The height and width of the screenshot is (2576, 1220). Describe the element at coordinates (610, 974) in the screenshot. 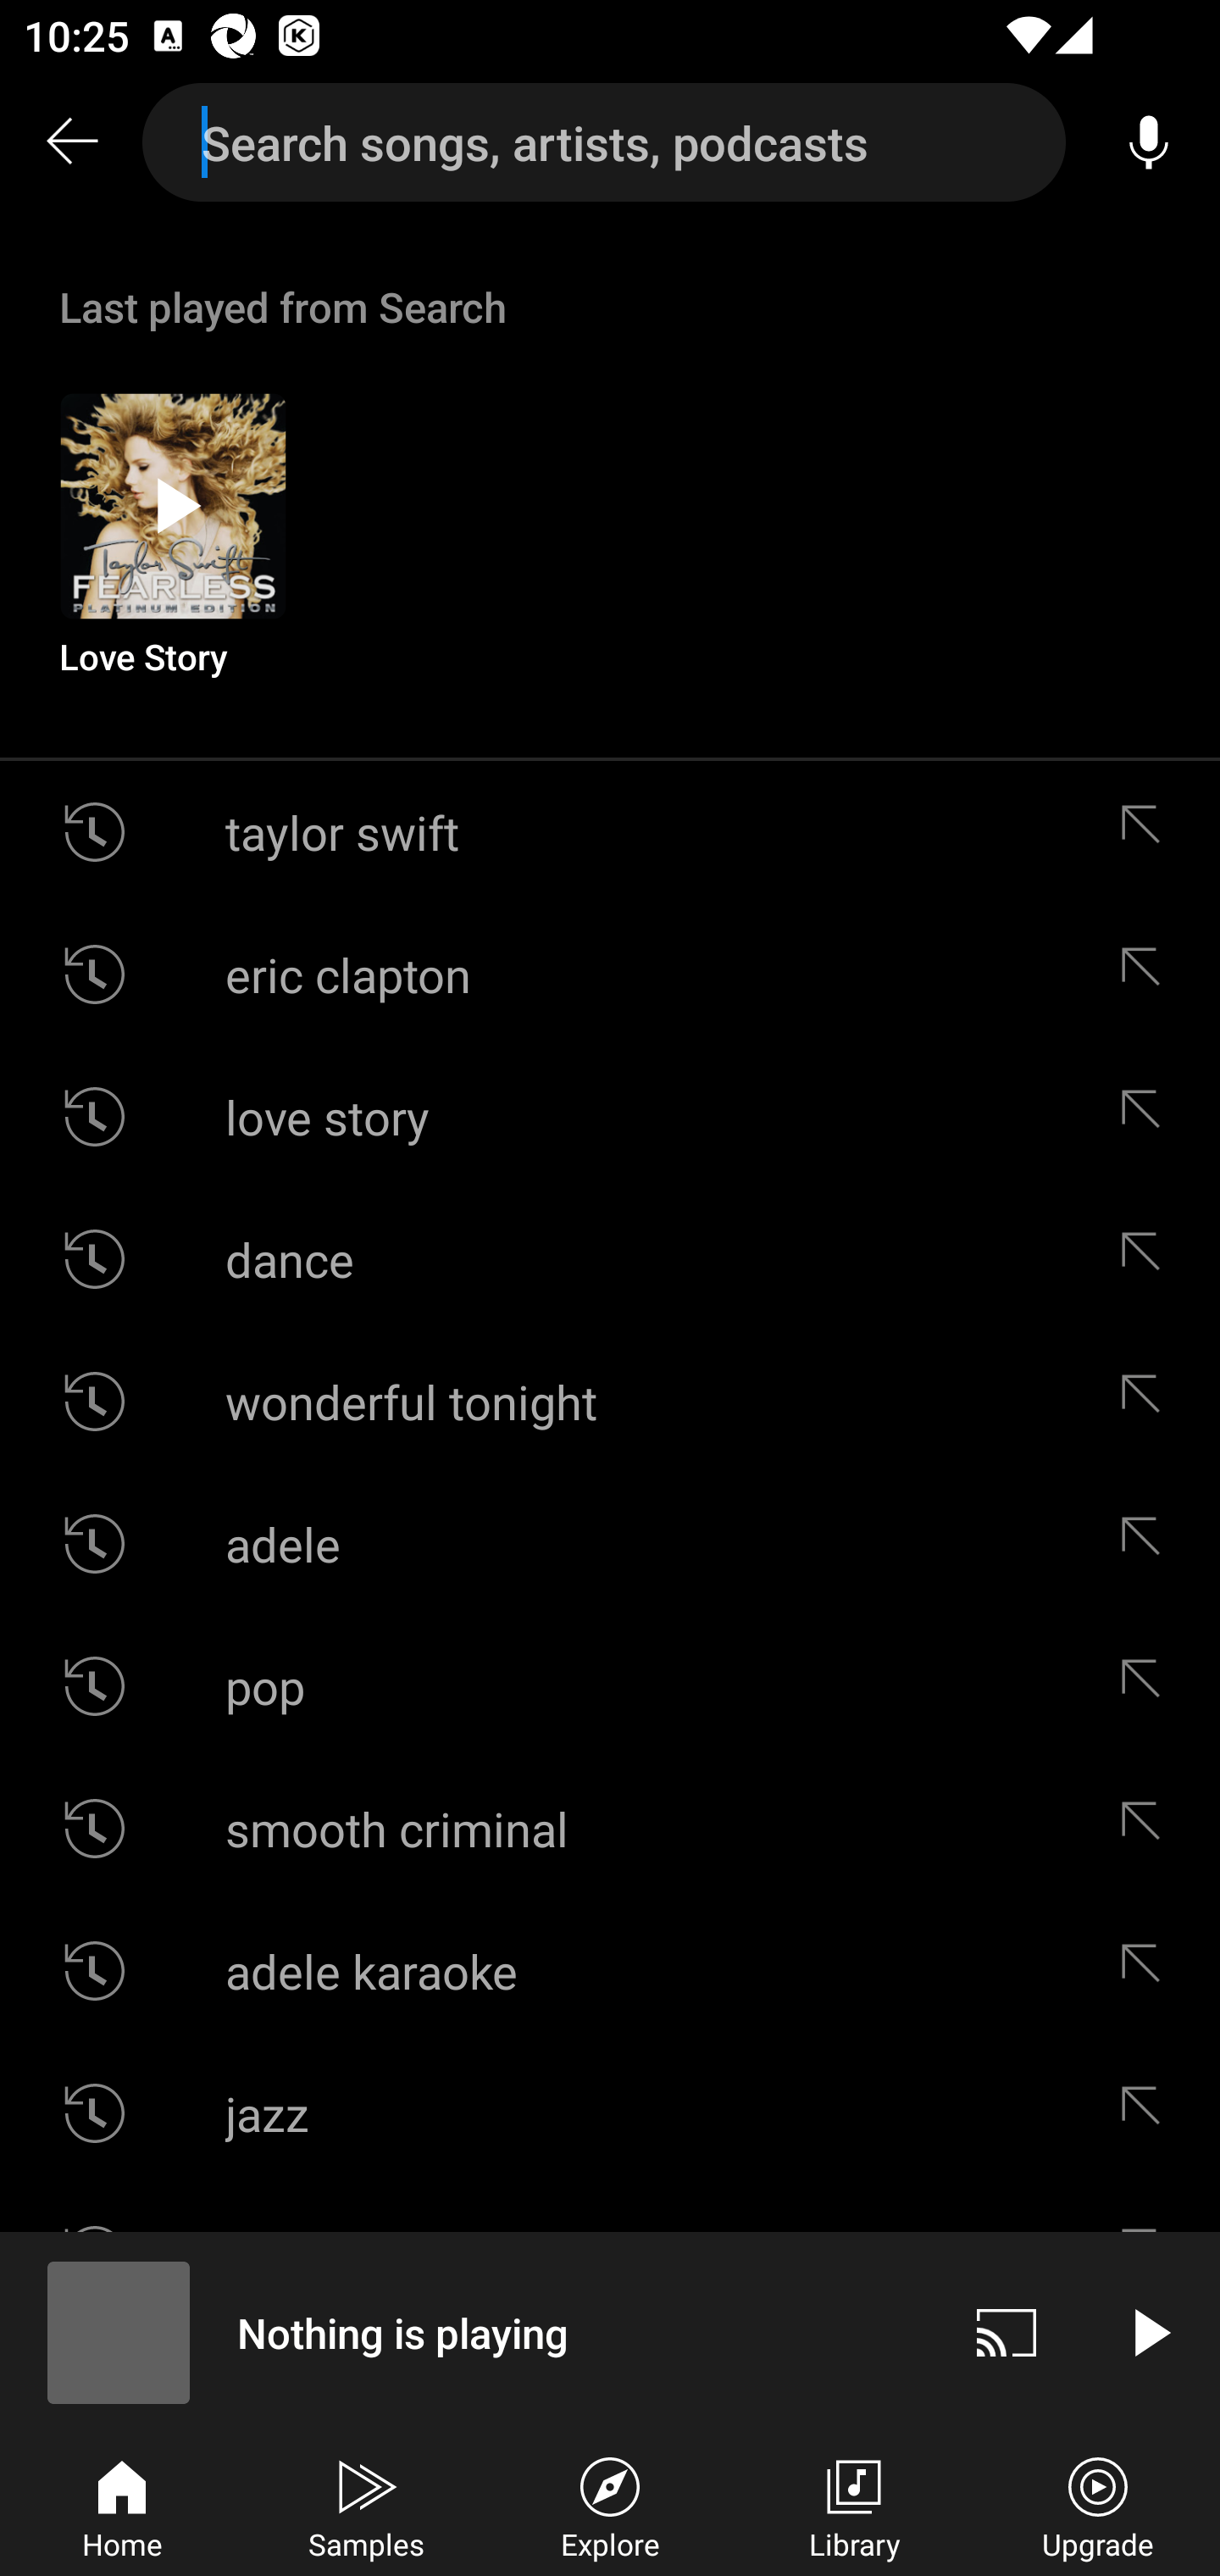

I see `eric clapton Edit suggestion eric clapton` at that location.